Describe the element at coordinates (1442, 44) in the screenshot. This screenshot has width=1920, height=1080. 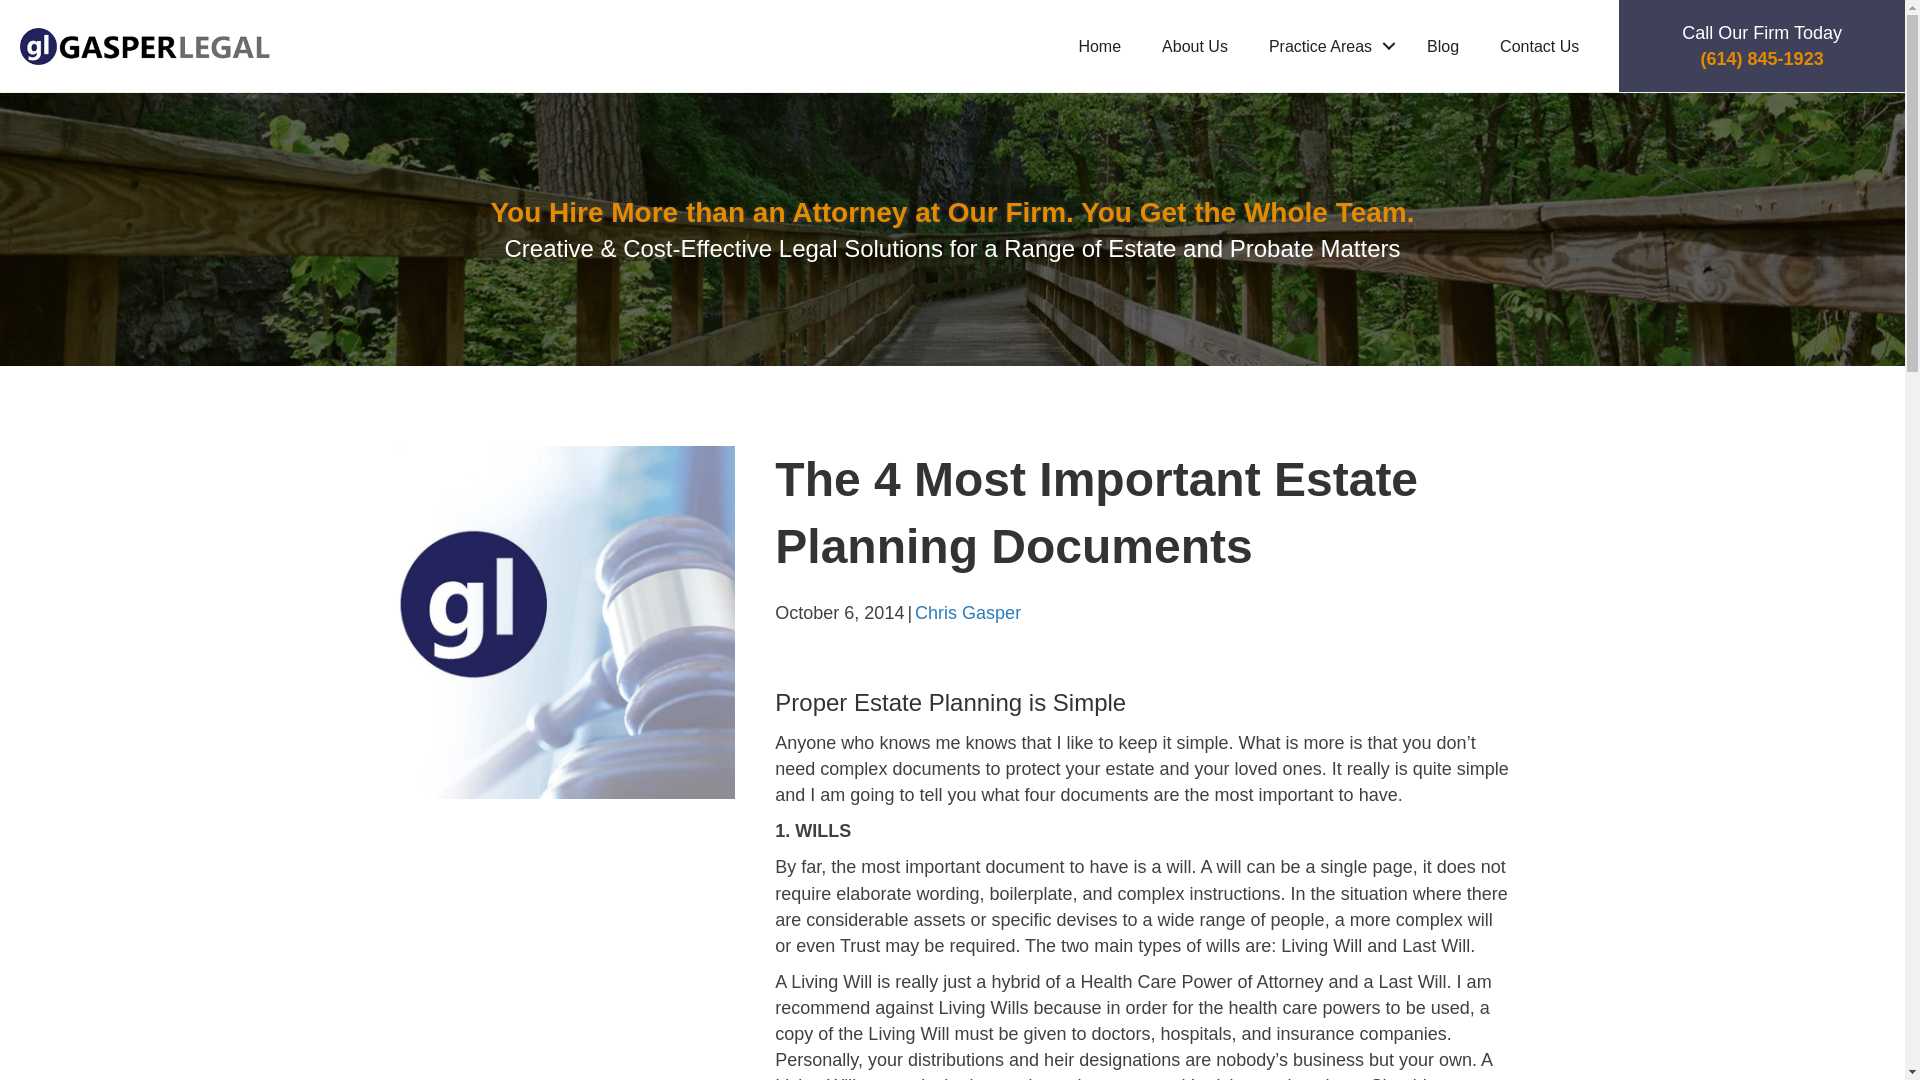
I see `Blog` at that location.